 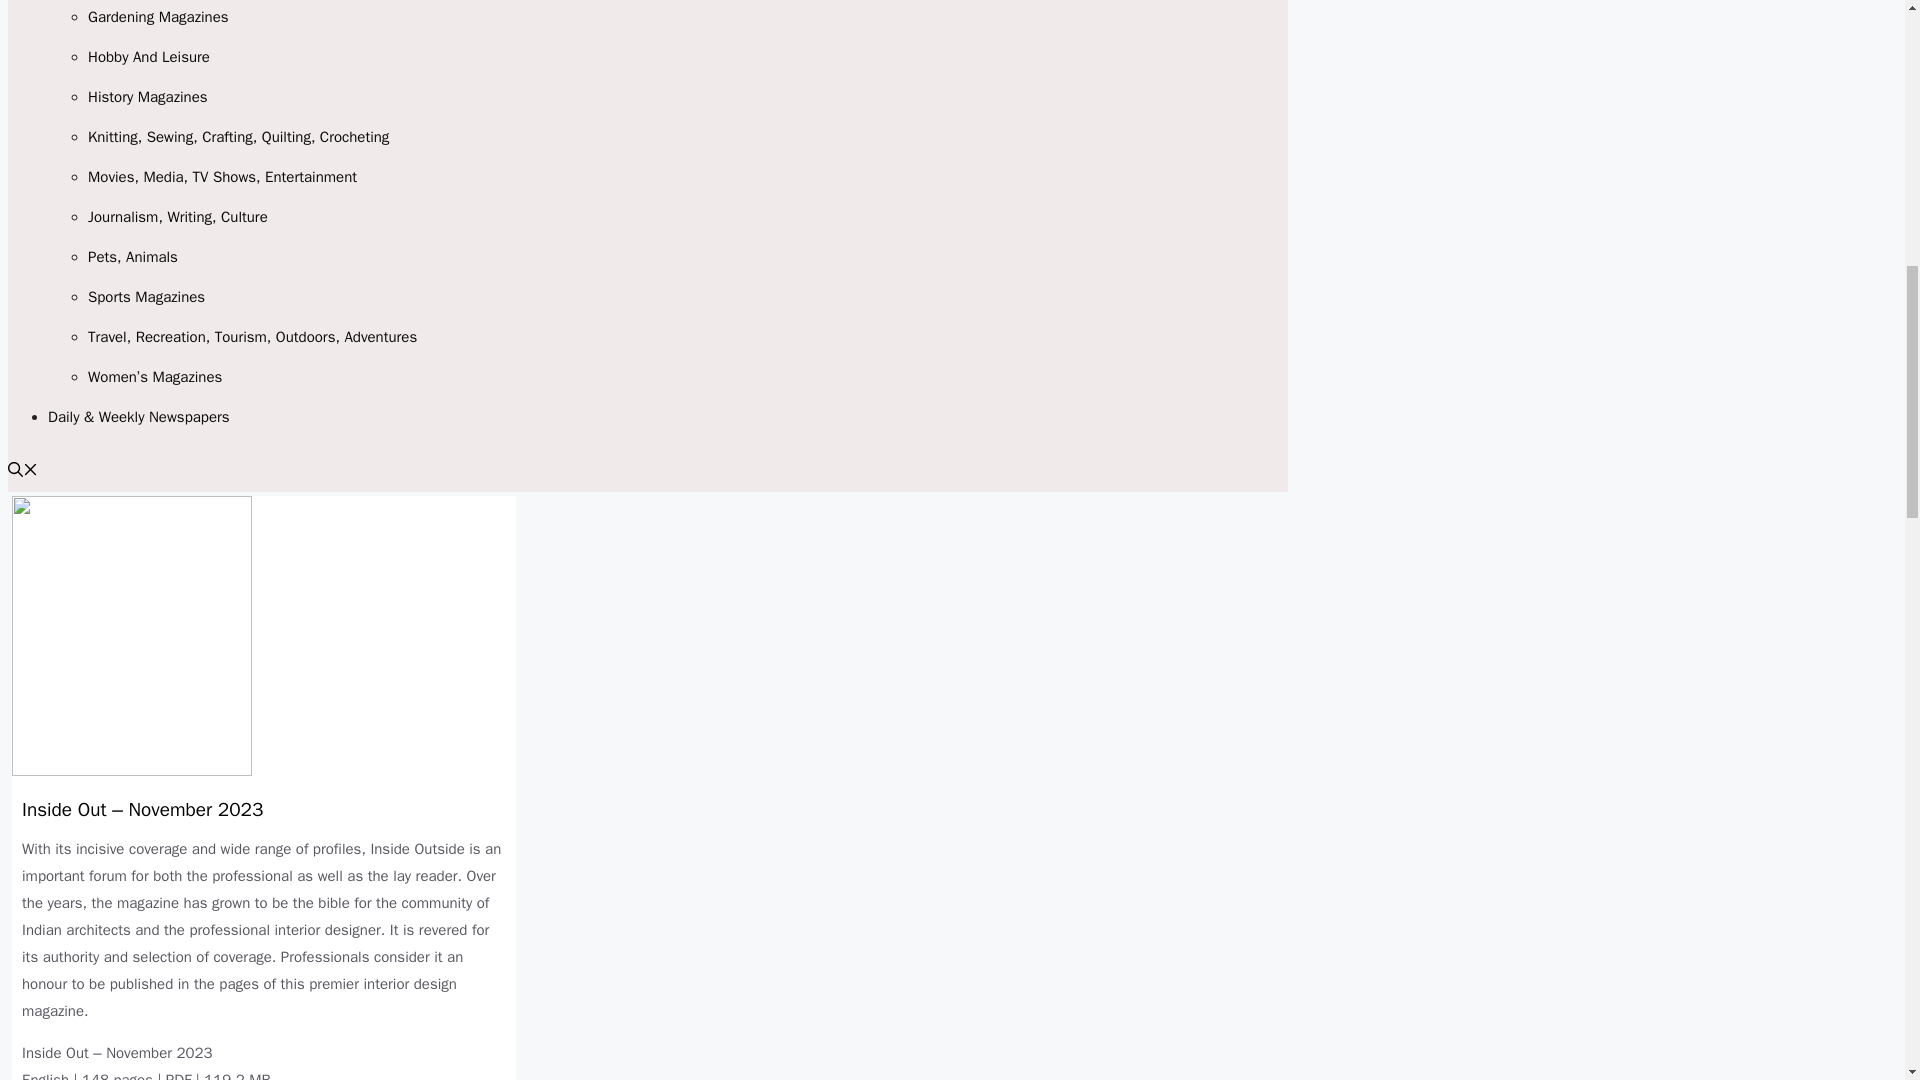 I want to click on Travel, Recreation, Tourism, Outdoors, Adventures, so click(x=252, y=336).